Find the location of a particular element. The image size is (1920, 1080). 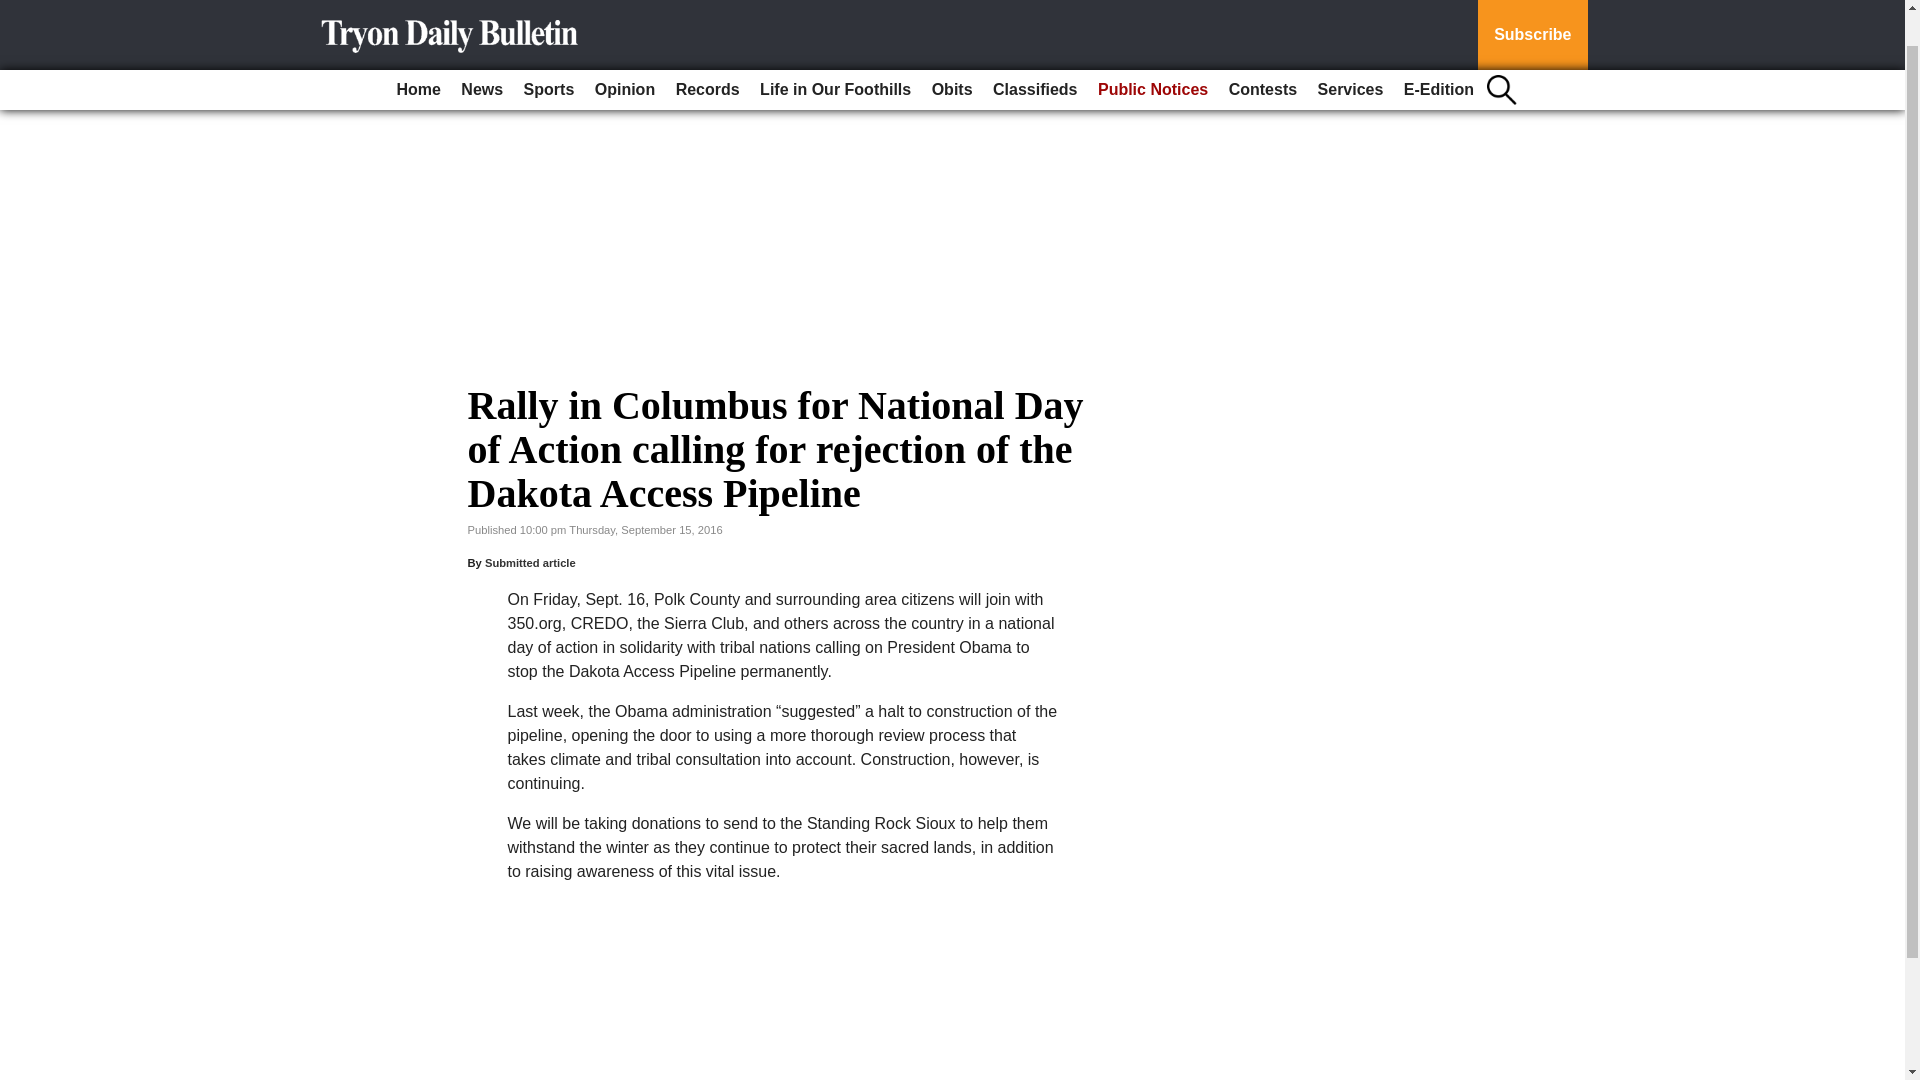

Sports is located at coordinates (550, 53).